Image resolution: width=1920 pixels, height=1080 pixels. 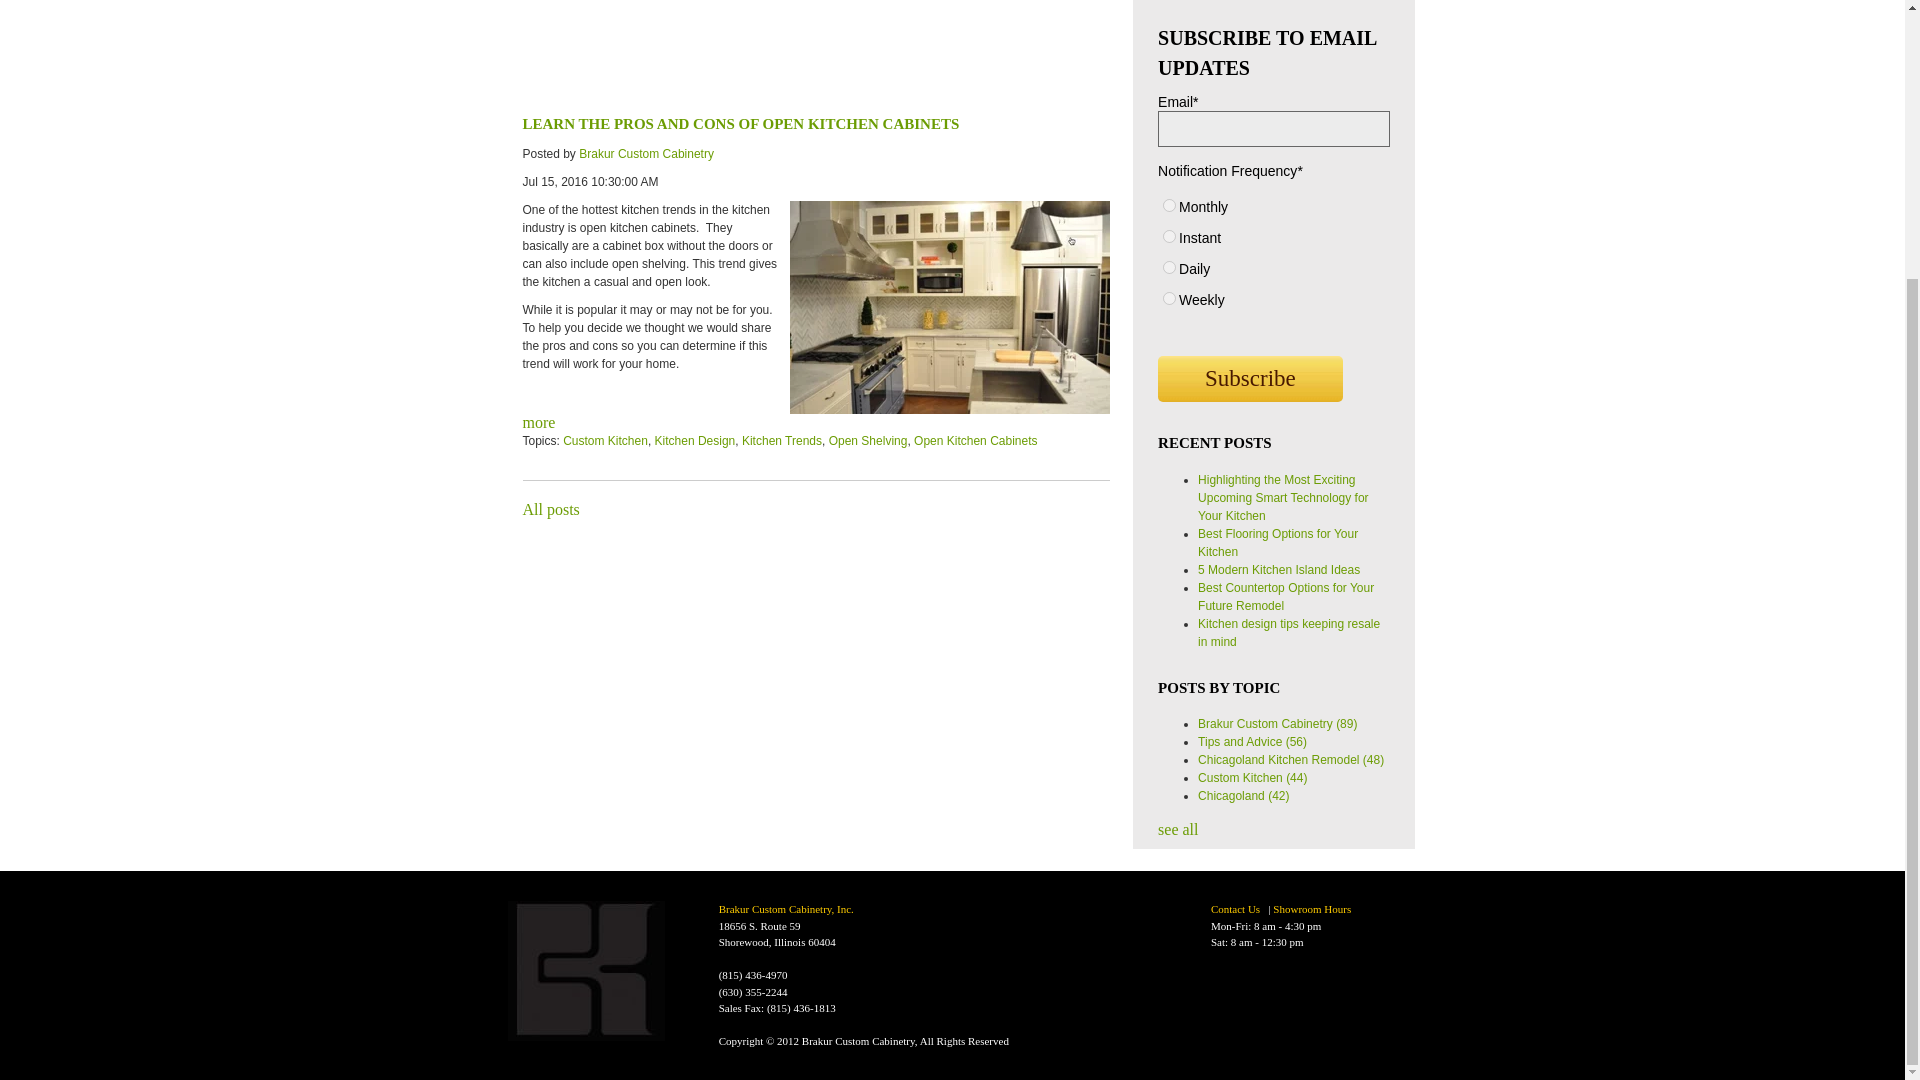 I want to click on Subscribe, so click(x=1250, y=378).